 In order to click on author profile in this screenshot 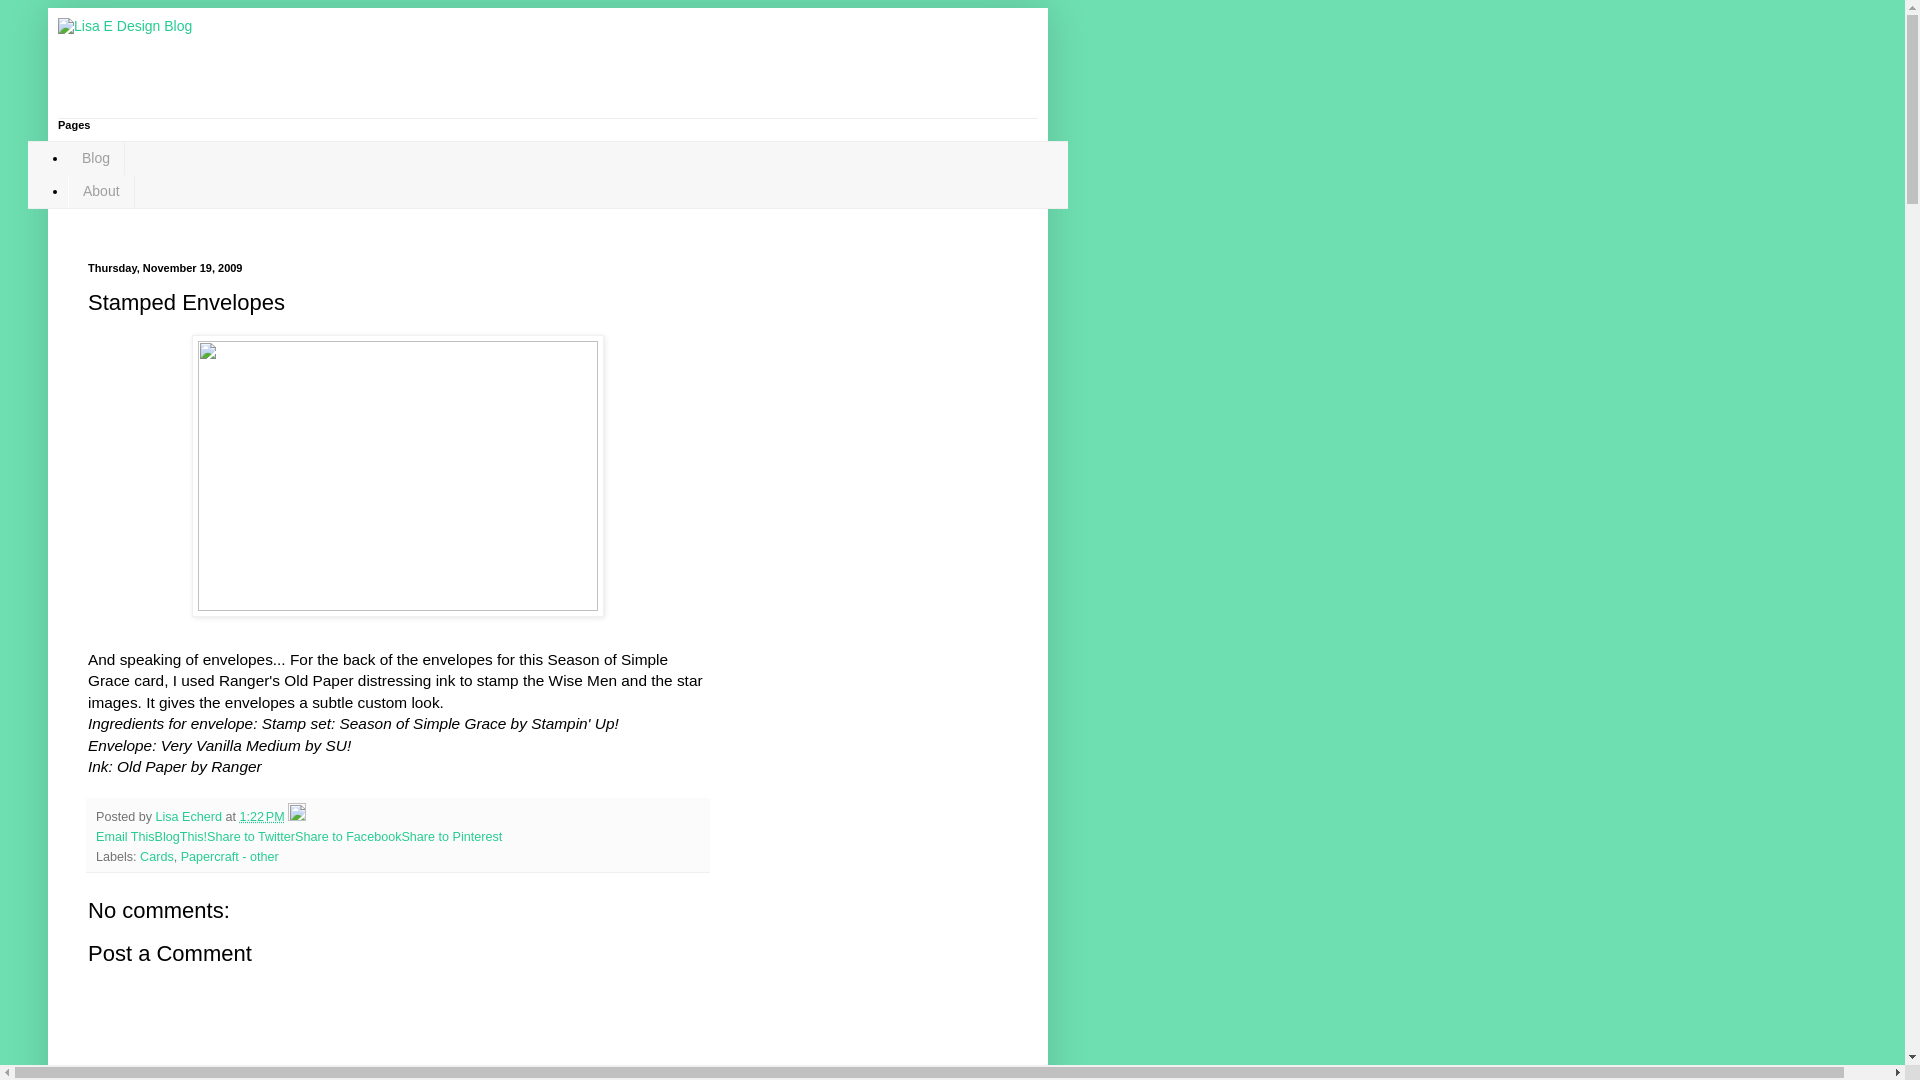, I will do `click(190, 817)`.